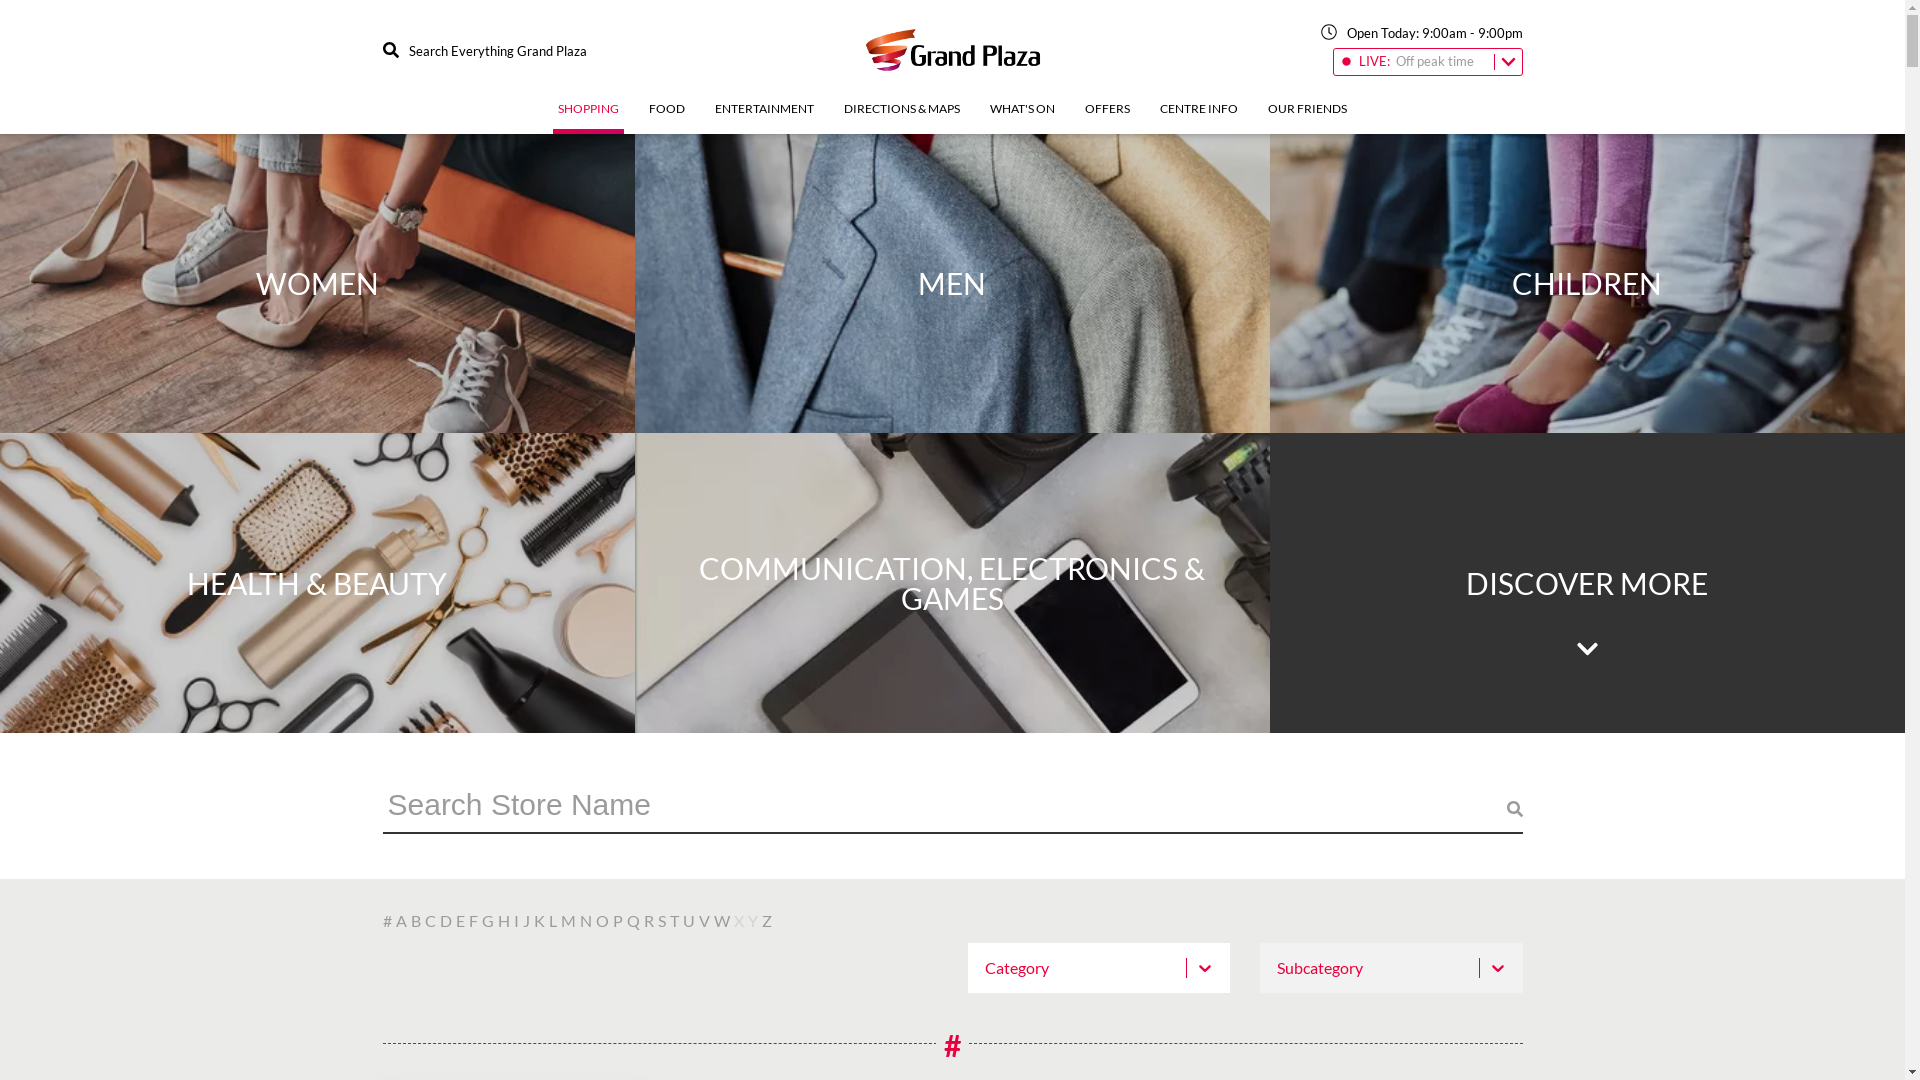 Image resolution: width=1920 pixels, height=1080 pixels. Describe the element at coordinates (764, 117) in the screenshot. I see `ENTERTAINMENT` at that location.